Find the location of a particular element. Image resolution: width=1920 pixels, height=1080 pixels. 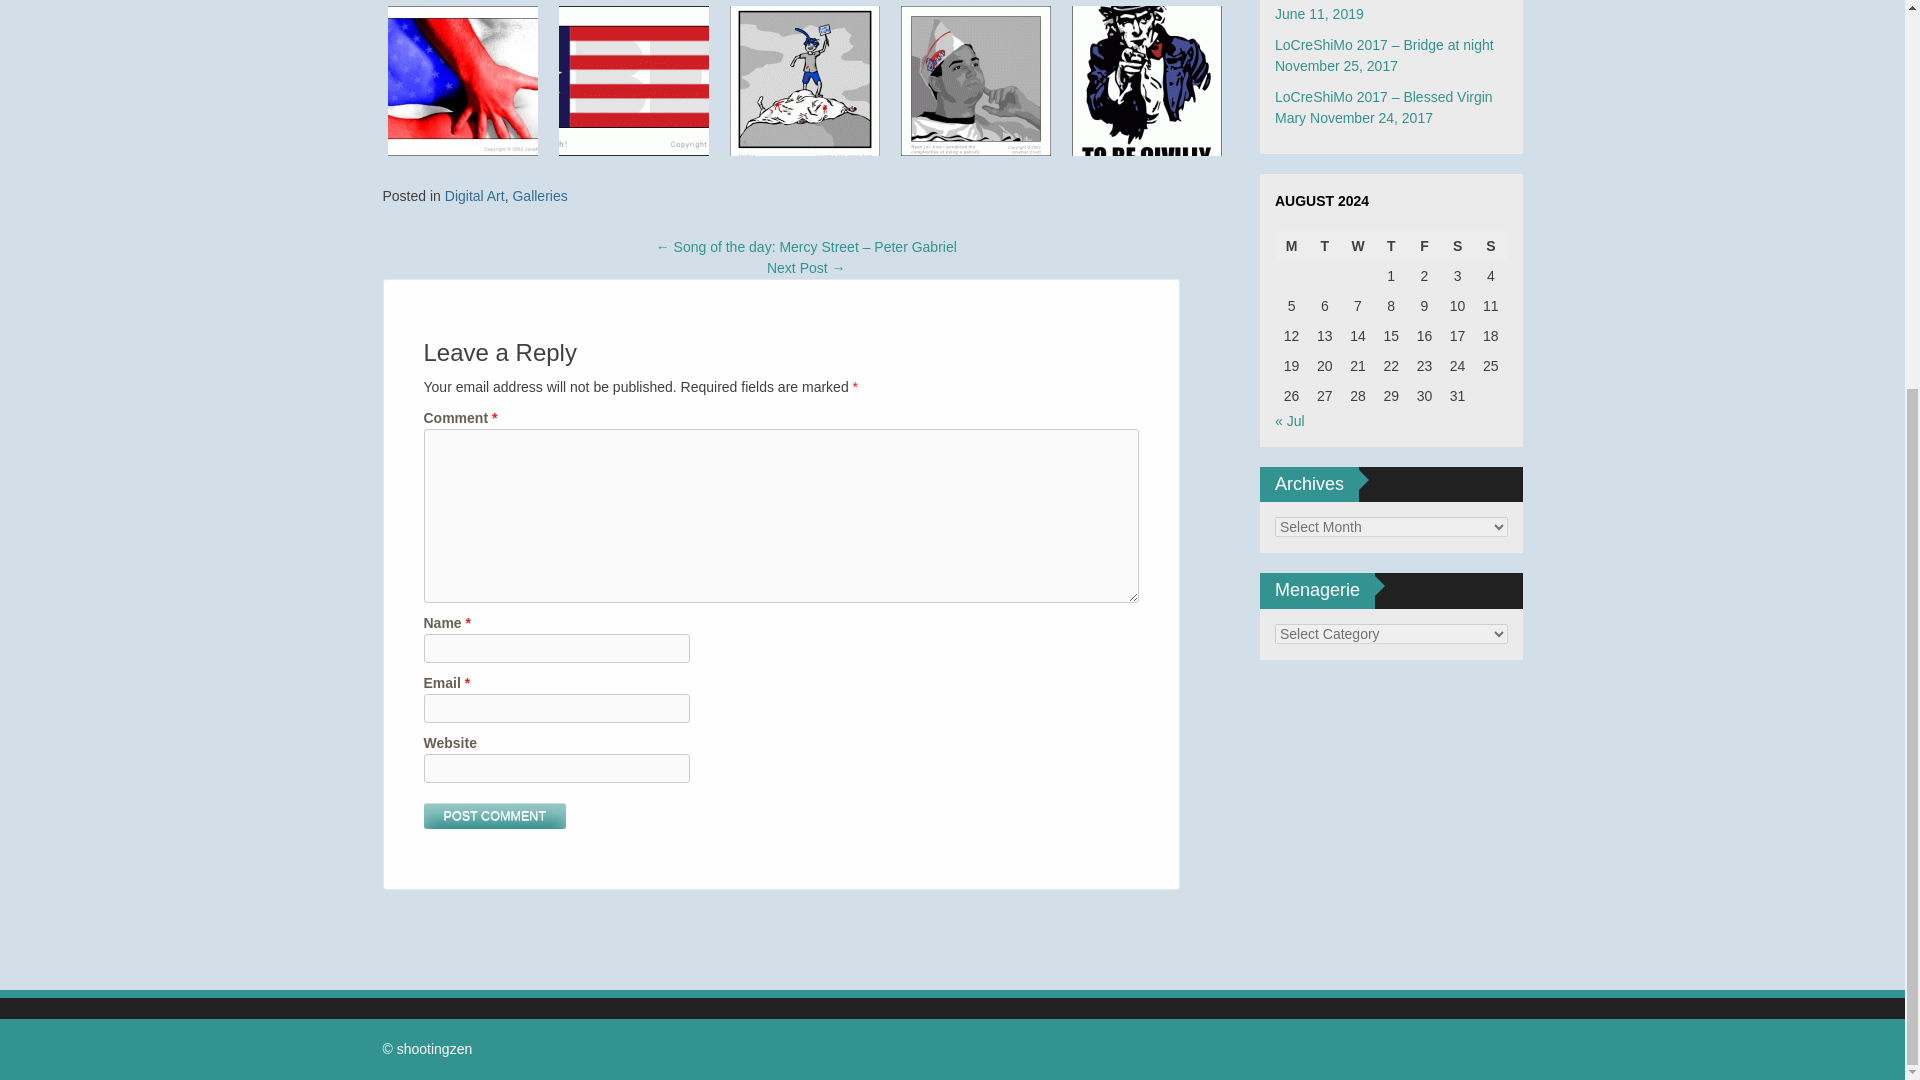

Tuesday is located at coordinates (1324, 246).